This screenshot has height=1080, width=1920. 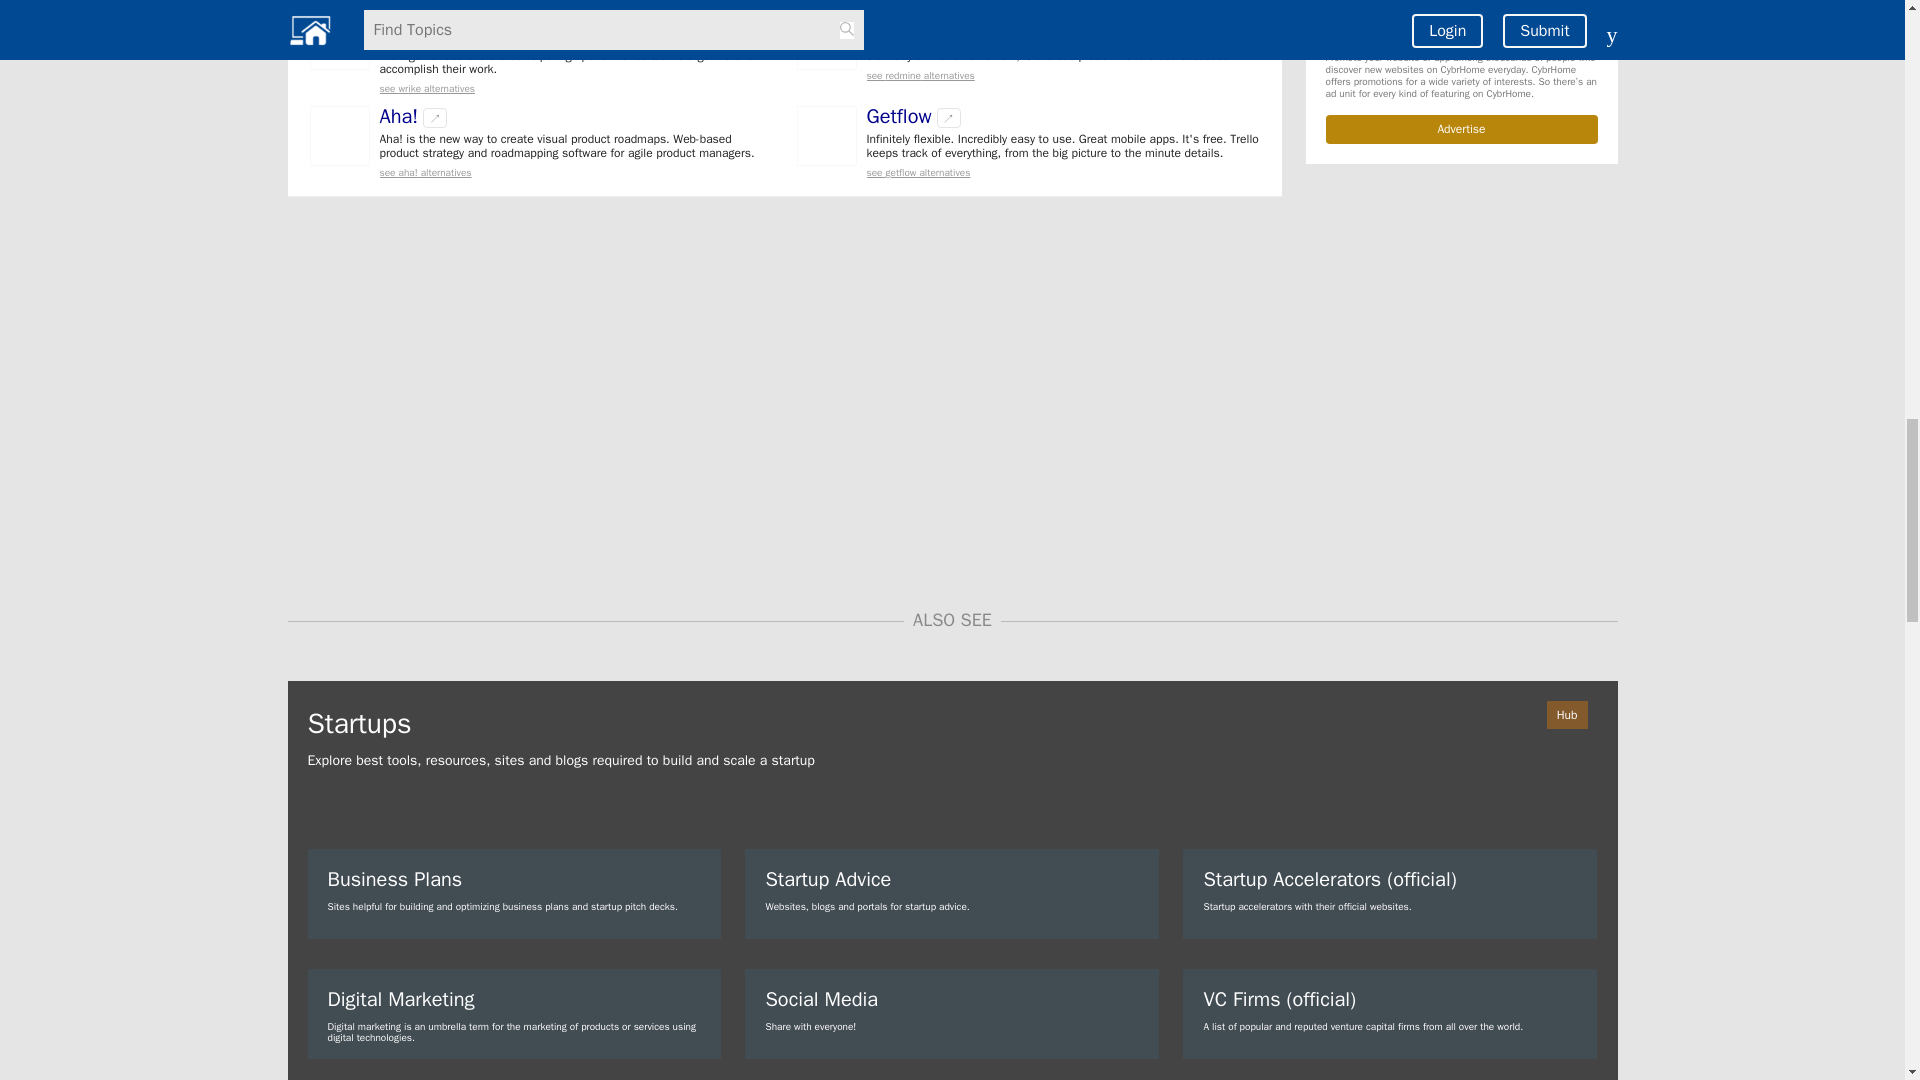 What do you see at coordinates (399, 116) in the screenshot?
I see `Aha!` at bounding box center [399, 116].